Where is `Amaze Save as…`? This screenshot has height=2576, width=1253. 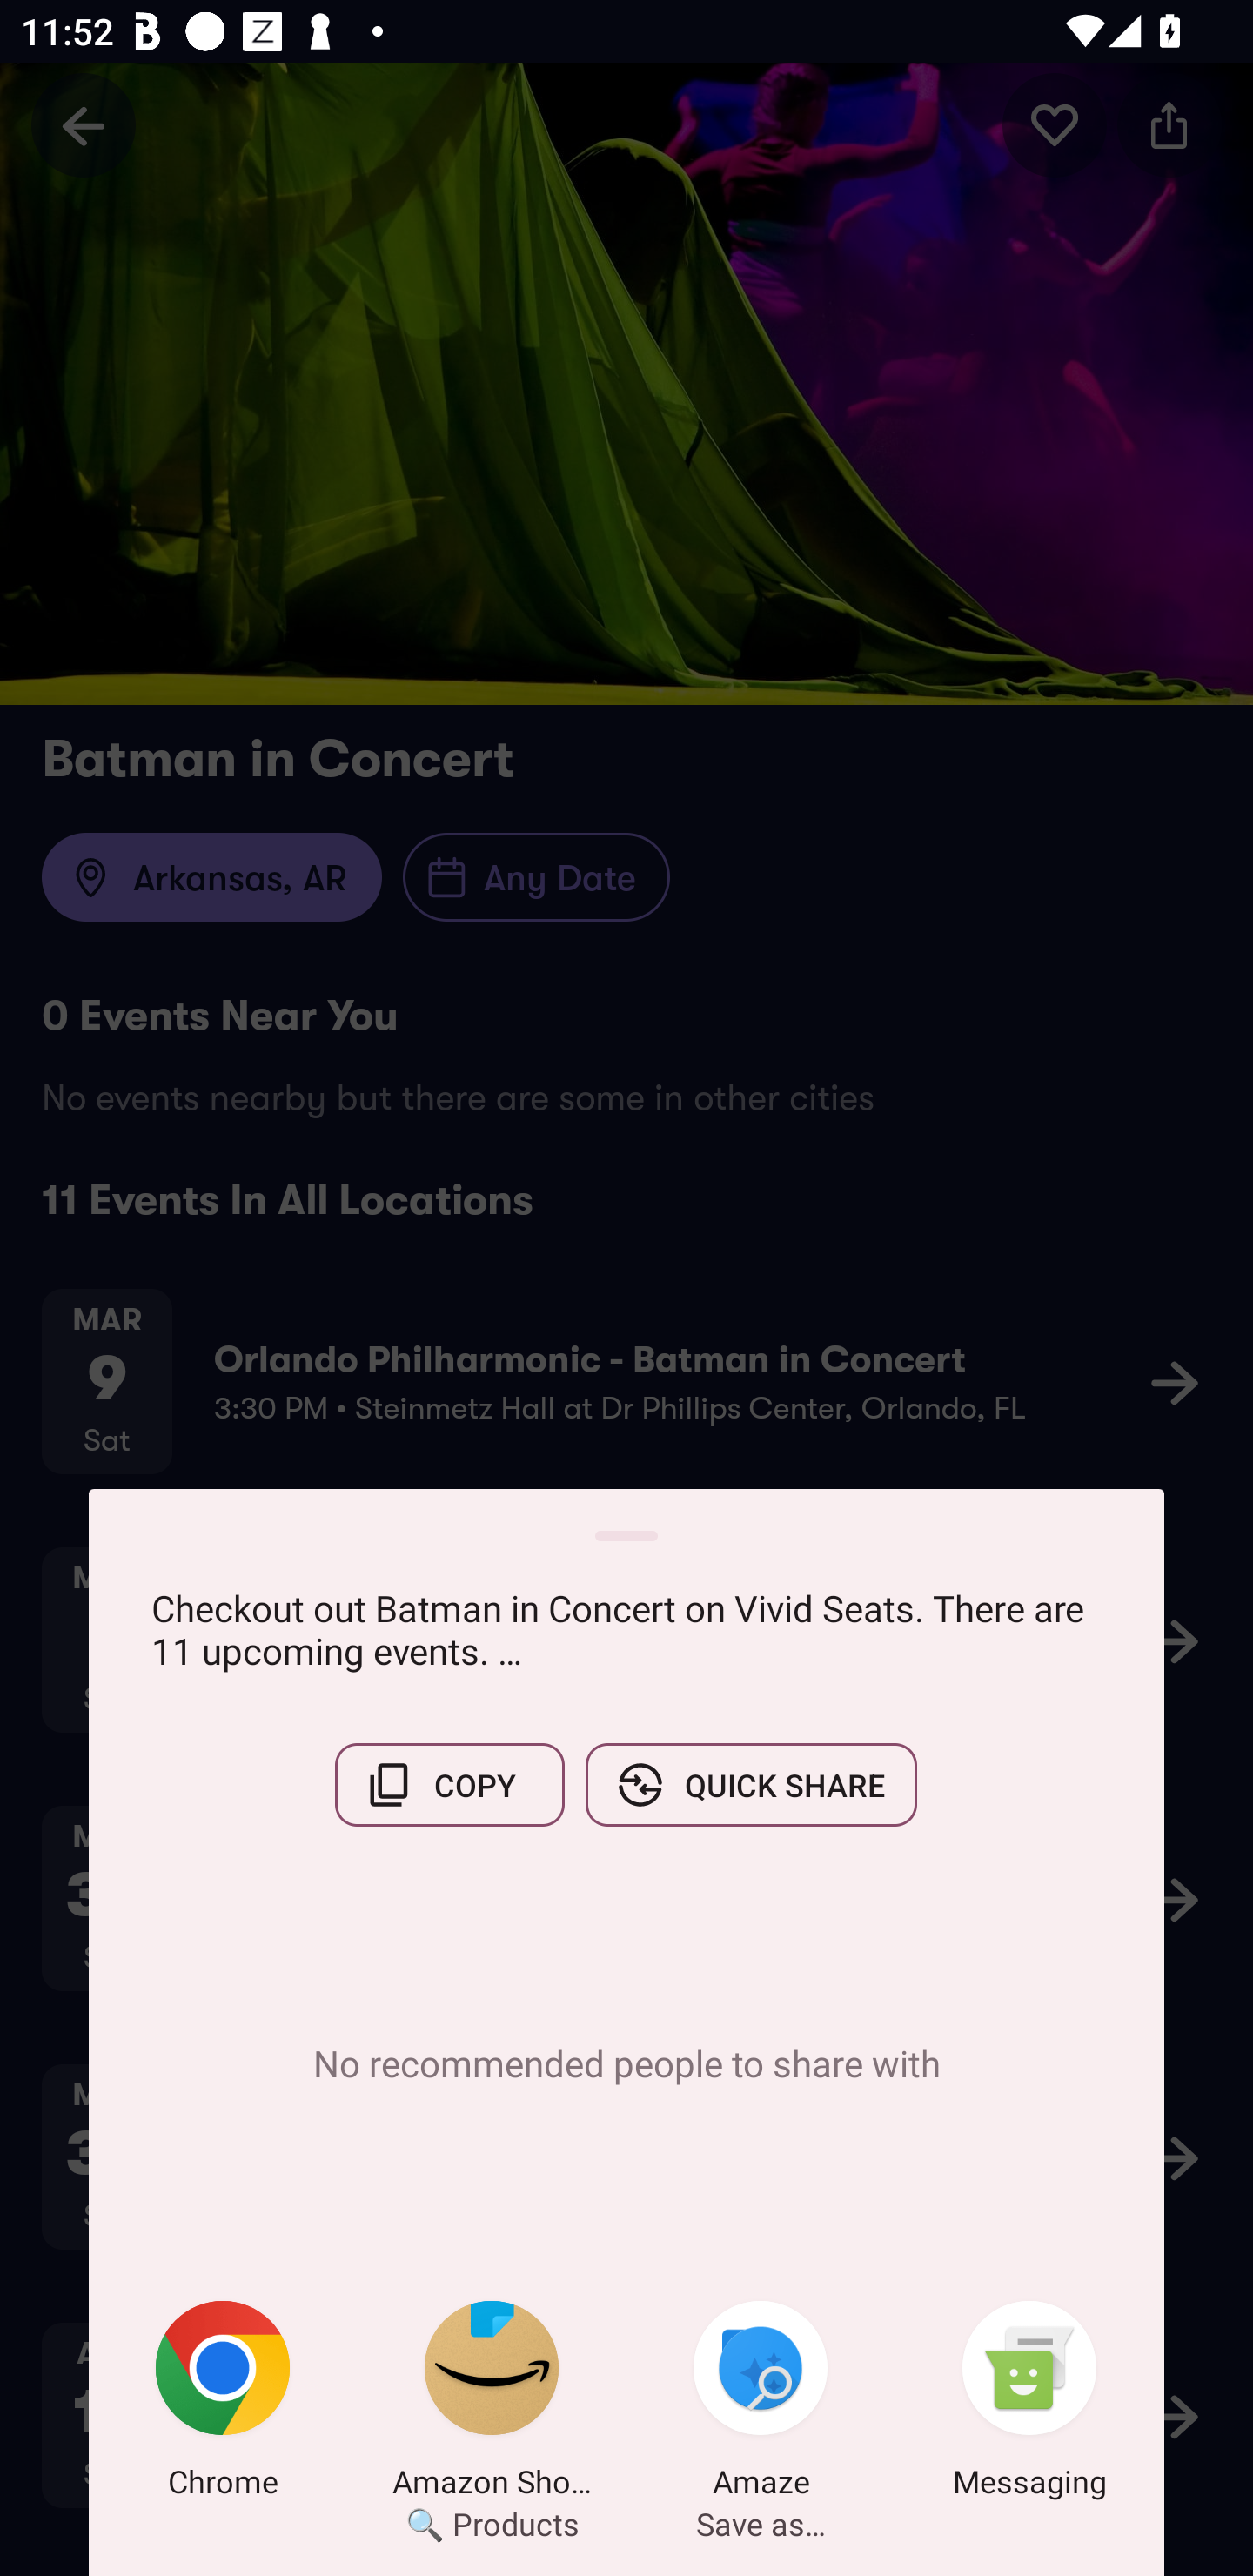
Amaze Save as… is located at coordinates (761, 2405).